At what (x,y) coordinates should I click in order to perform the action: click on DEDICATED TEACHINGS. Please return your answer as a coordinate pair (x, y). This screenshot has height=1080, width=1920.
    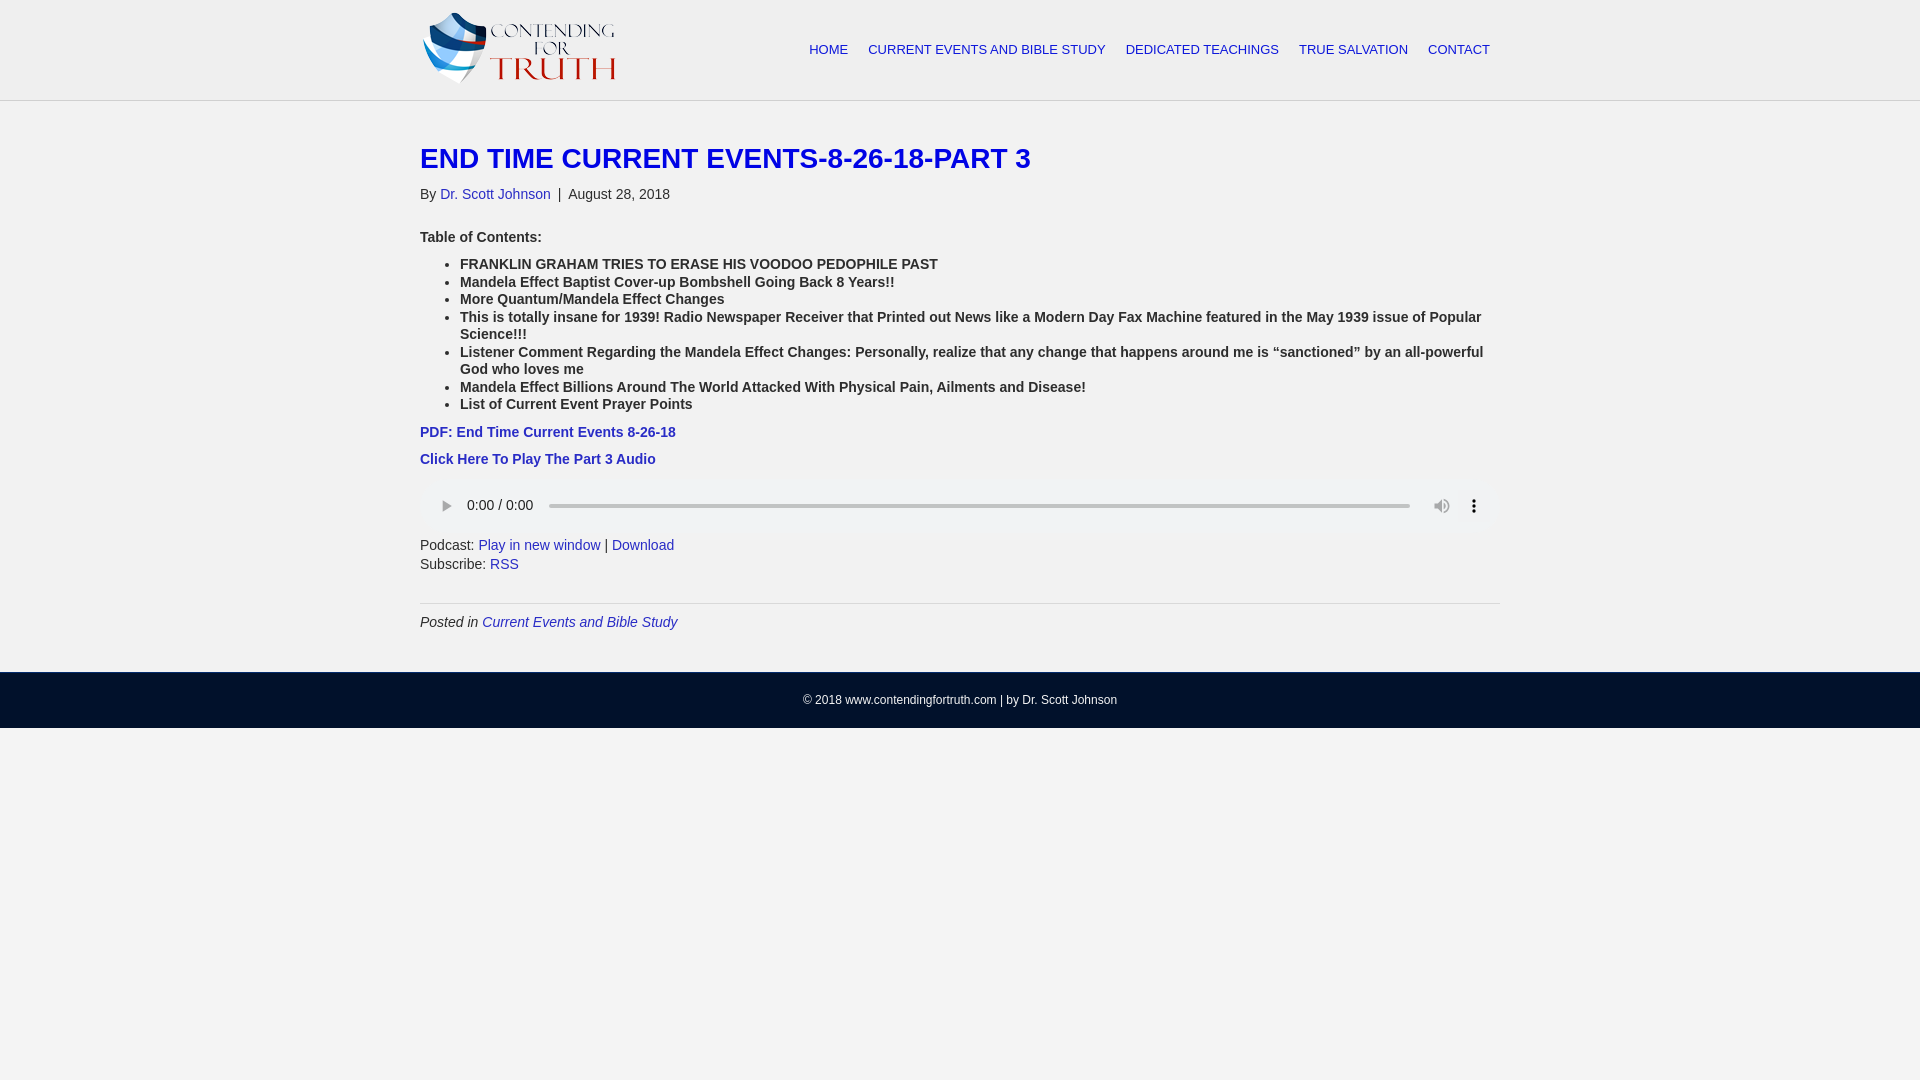
    Looking at the image, I should click on (1202, 50).